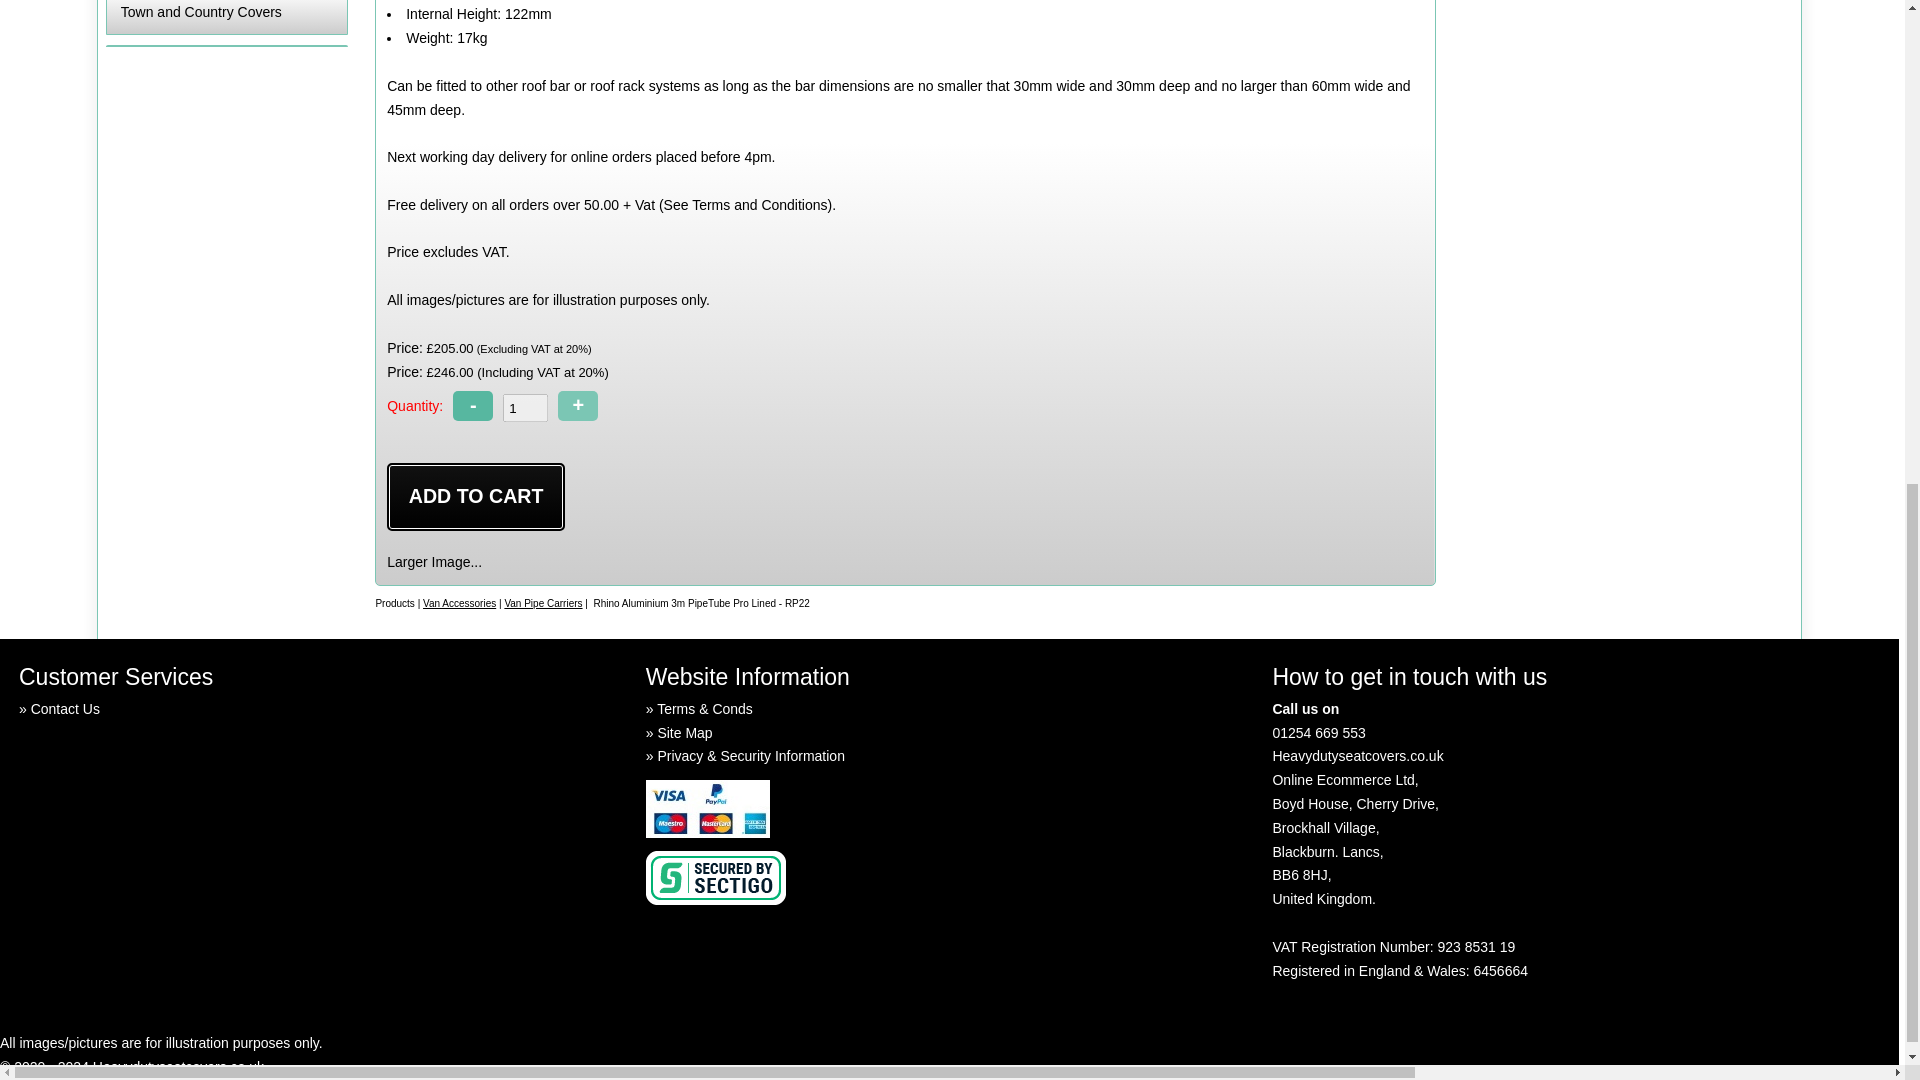 The image size is (1920, 1080). I want to click on Van Accessories, so click(458, 604).